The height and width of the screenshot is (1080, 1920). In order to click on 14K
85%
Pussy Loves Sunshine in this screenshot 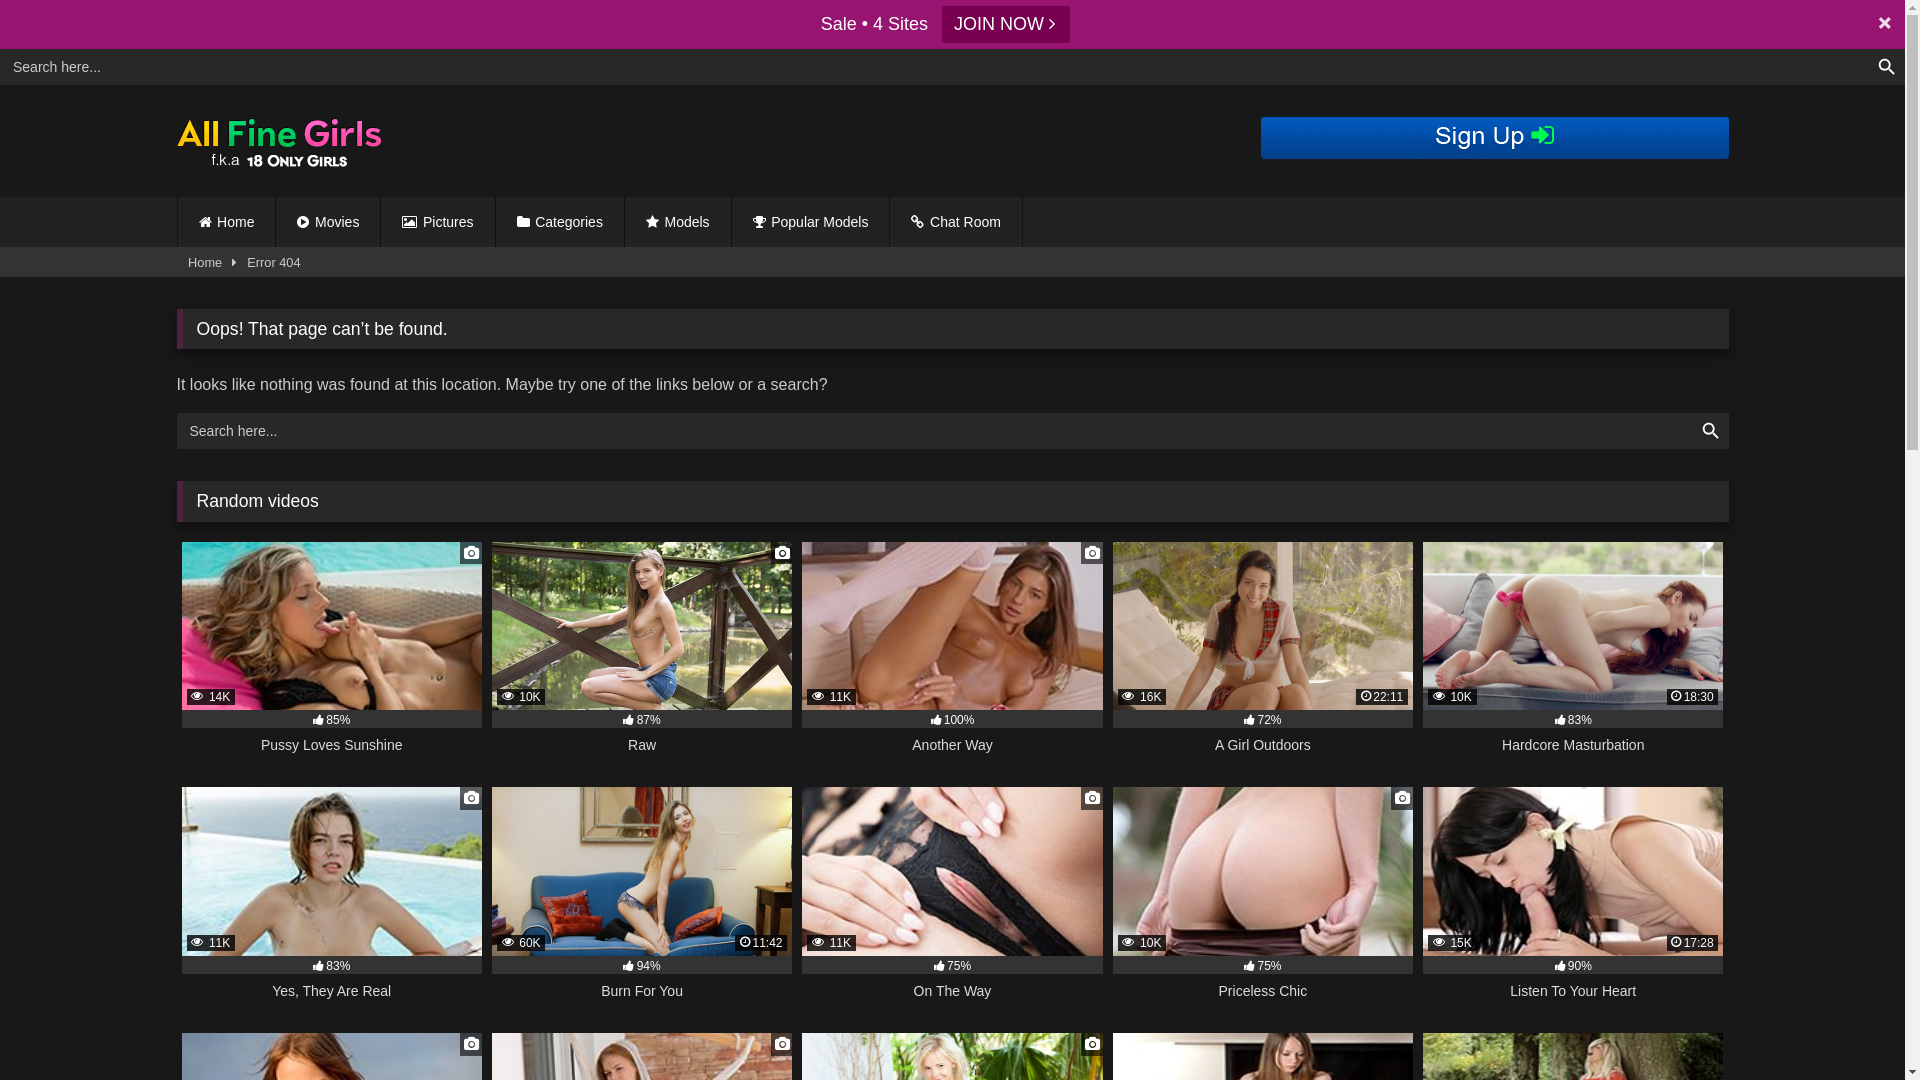, I will do `click(332, 660)`.